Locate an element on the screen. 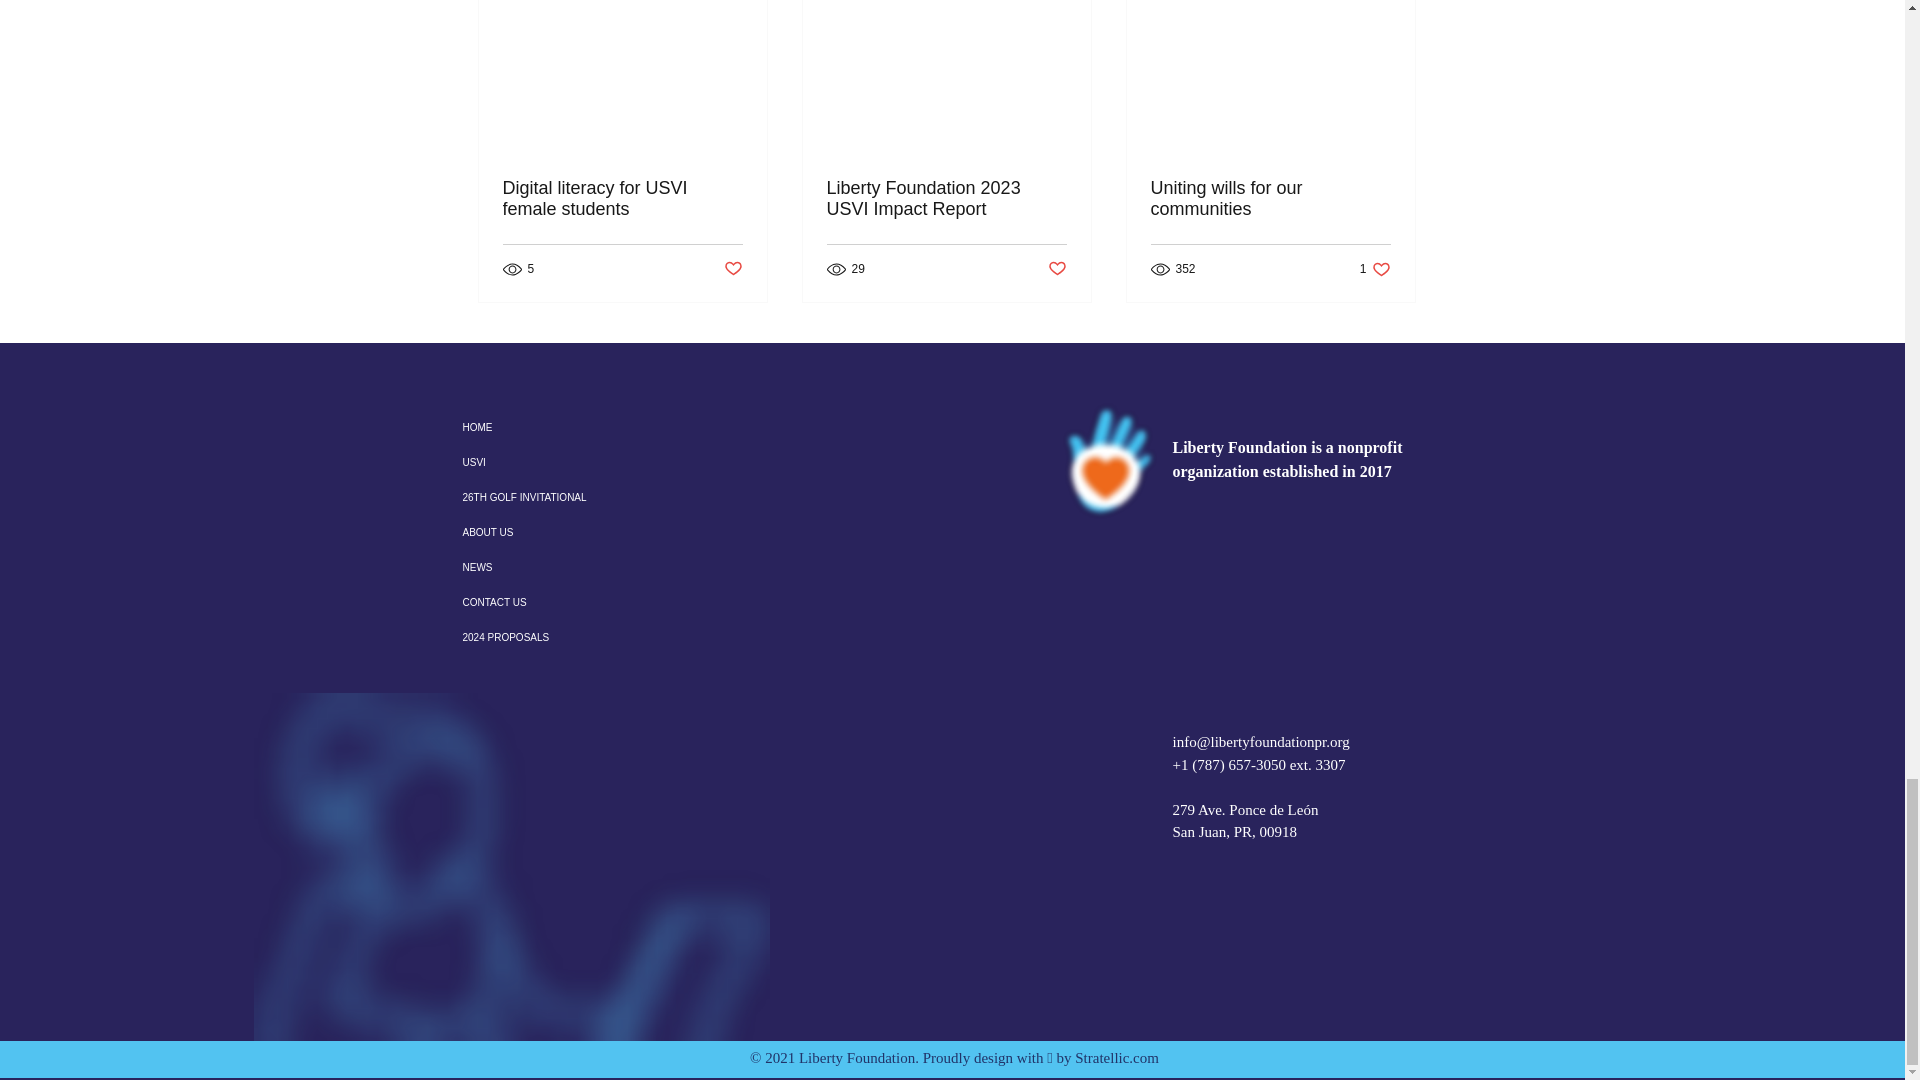 The image size is (1920, 1080). 26TH GOLF INVITATIONAL is located at coordinates (550, 602).